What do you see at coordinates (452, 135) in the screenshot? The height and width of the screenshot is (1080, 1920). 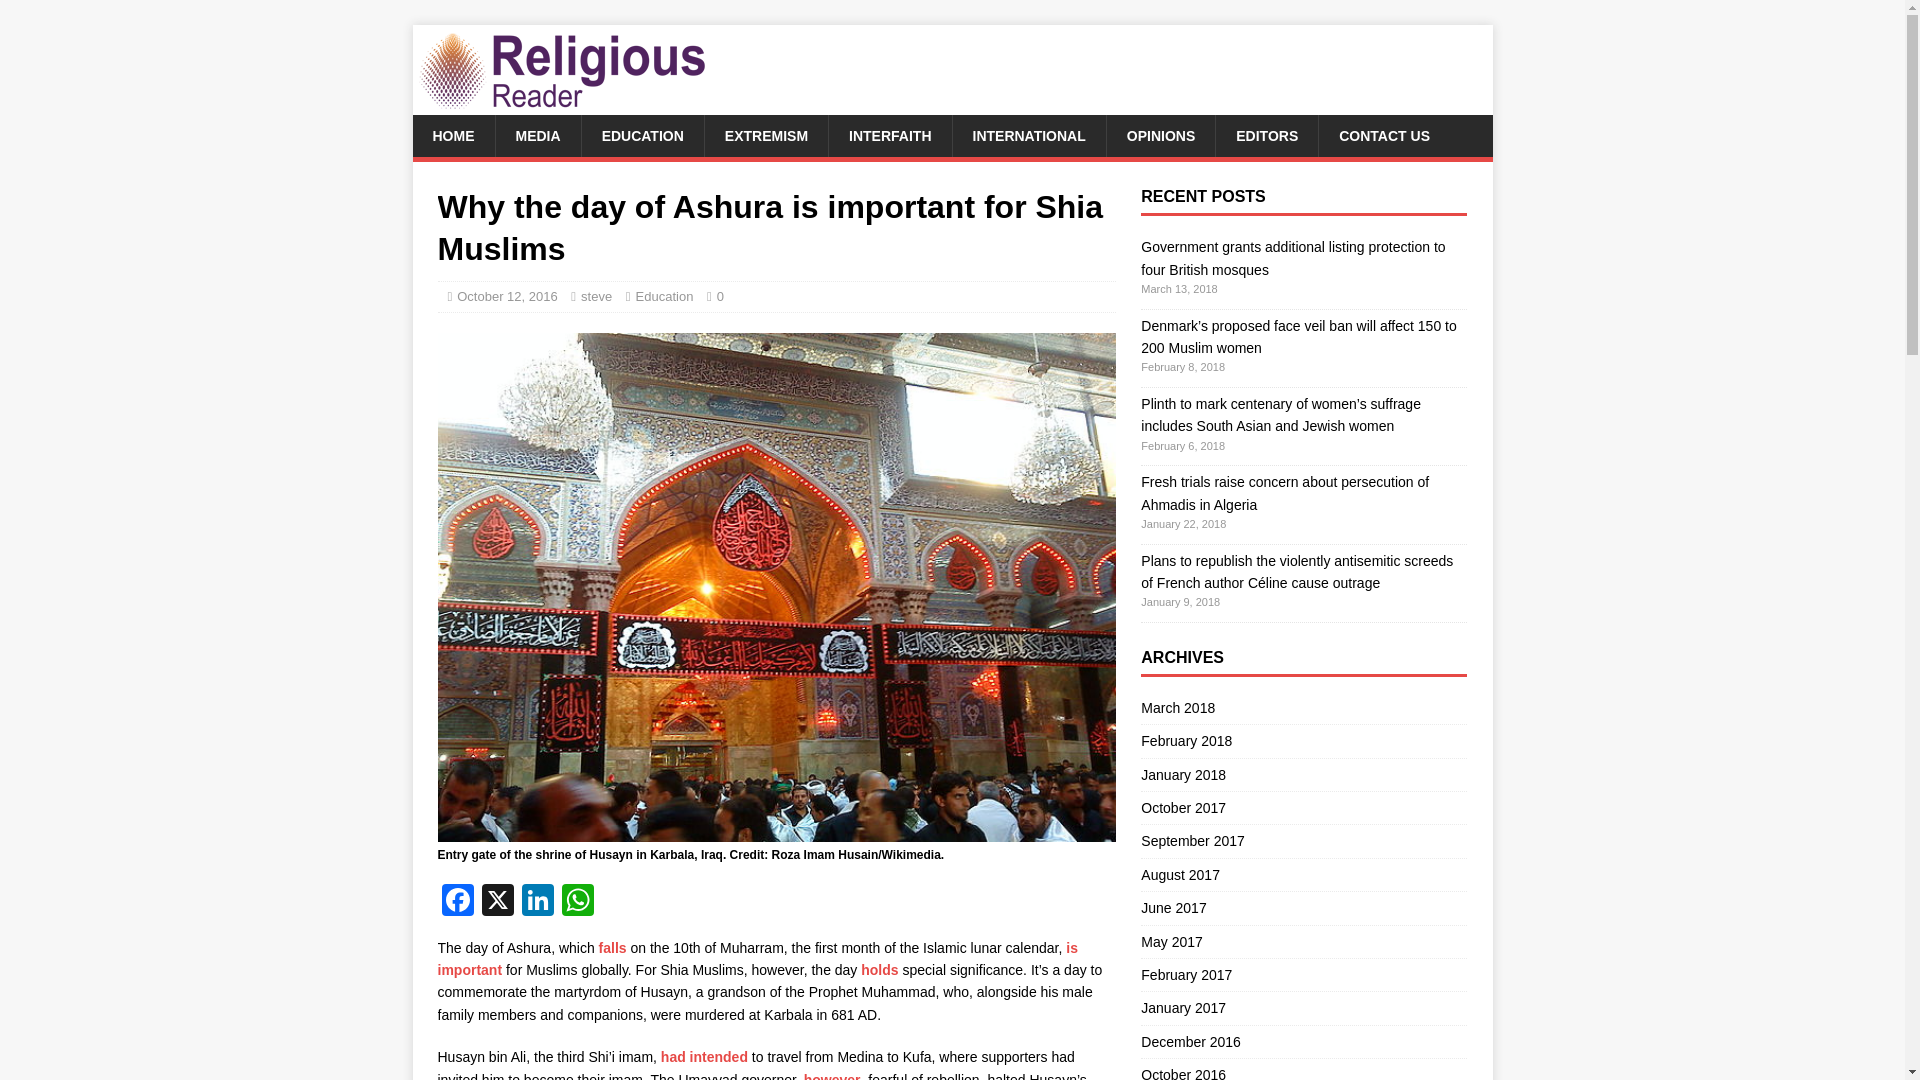 I see `HOME` at bounding box center [452, 135].